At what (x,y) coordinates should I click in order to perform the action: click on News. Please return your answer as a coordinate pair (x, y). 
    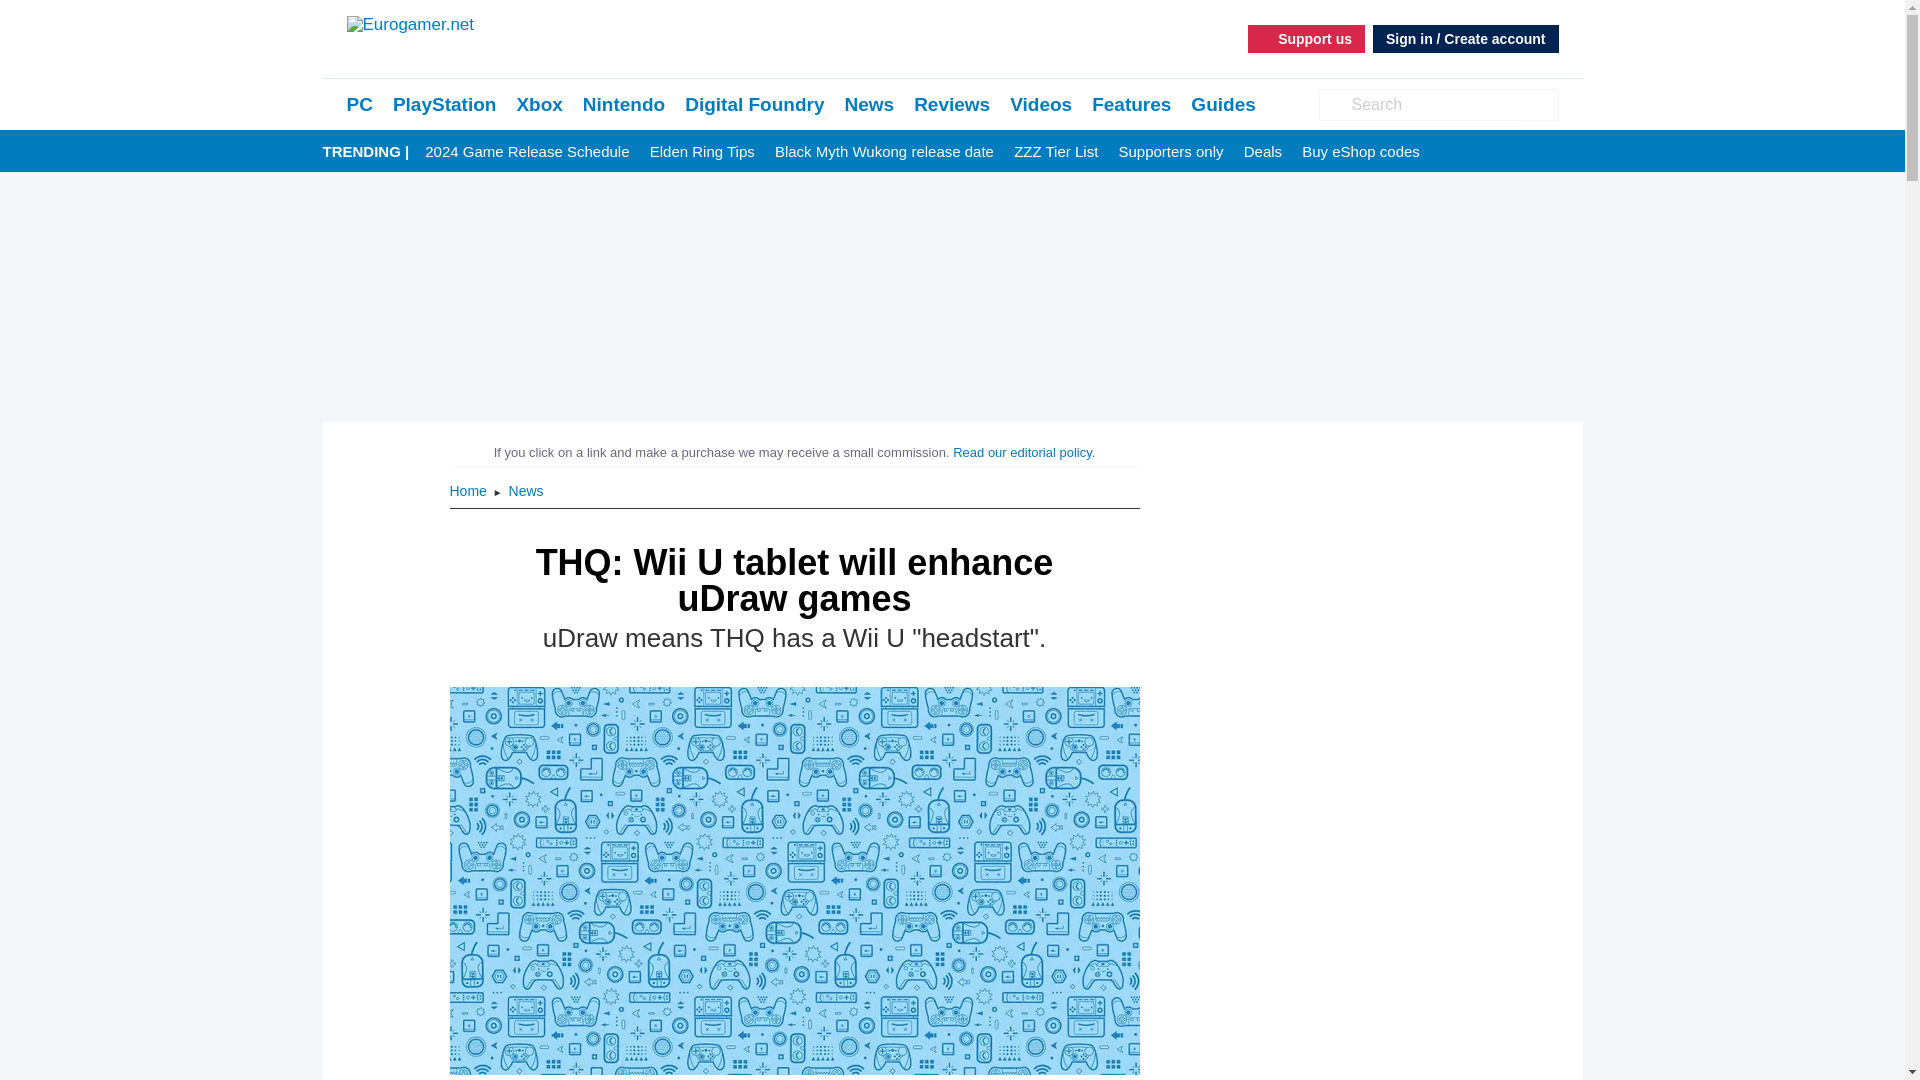
    Looking at the image, I should click on (526, 490).